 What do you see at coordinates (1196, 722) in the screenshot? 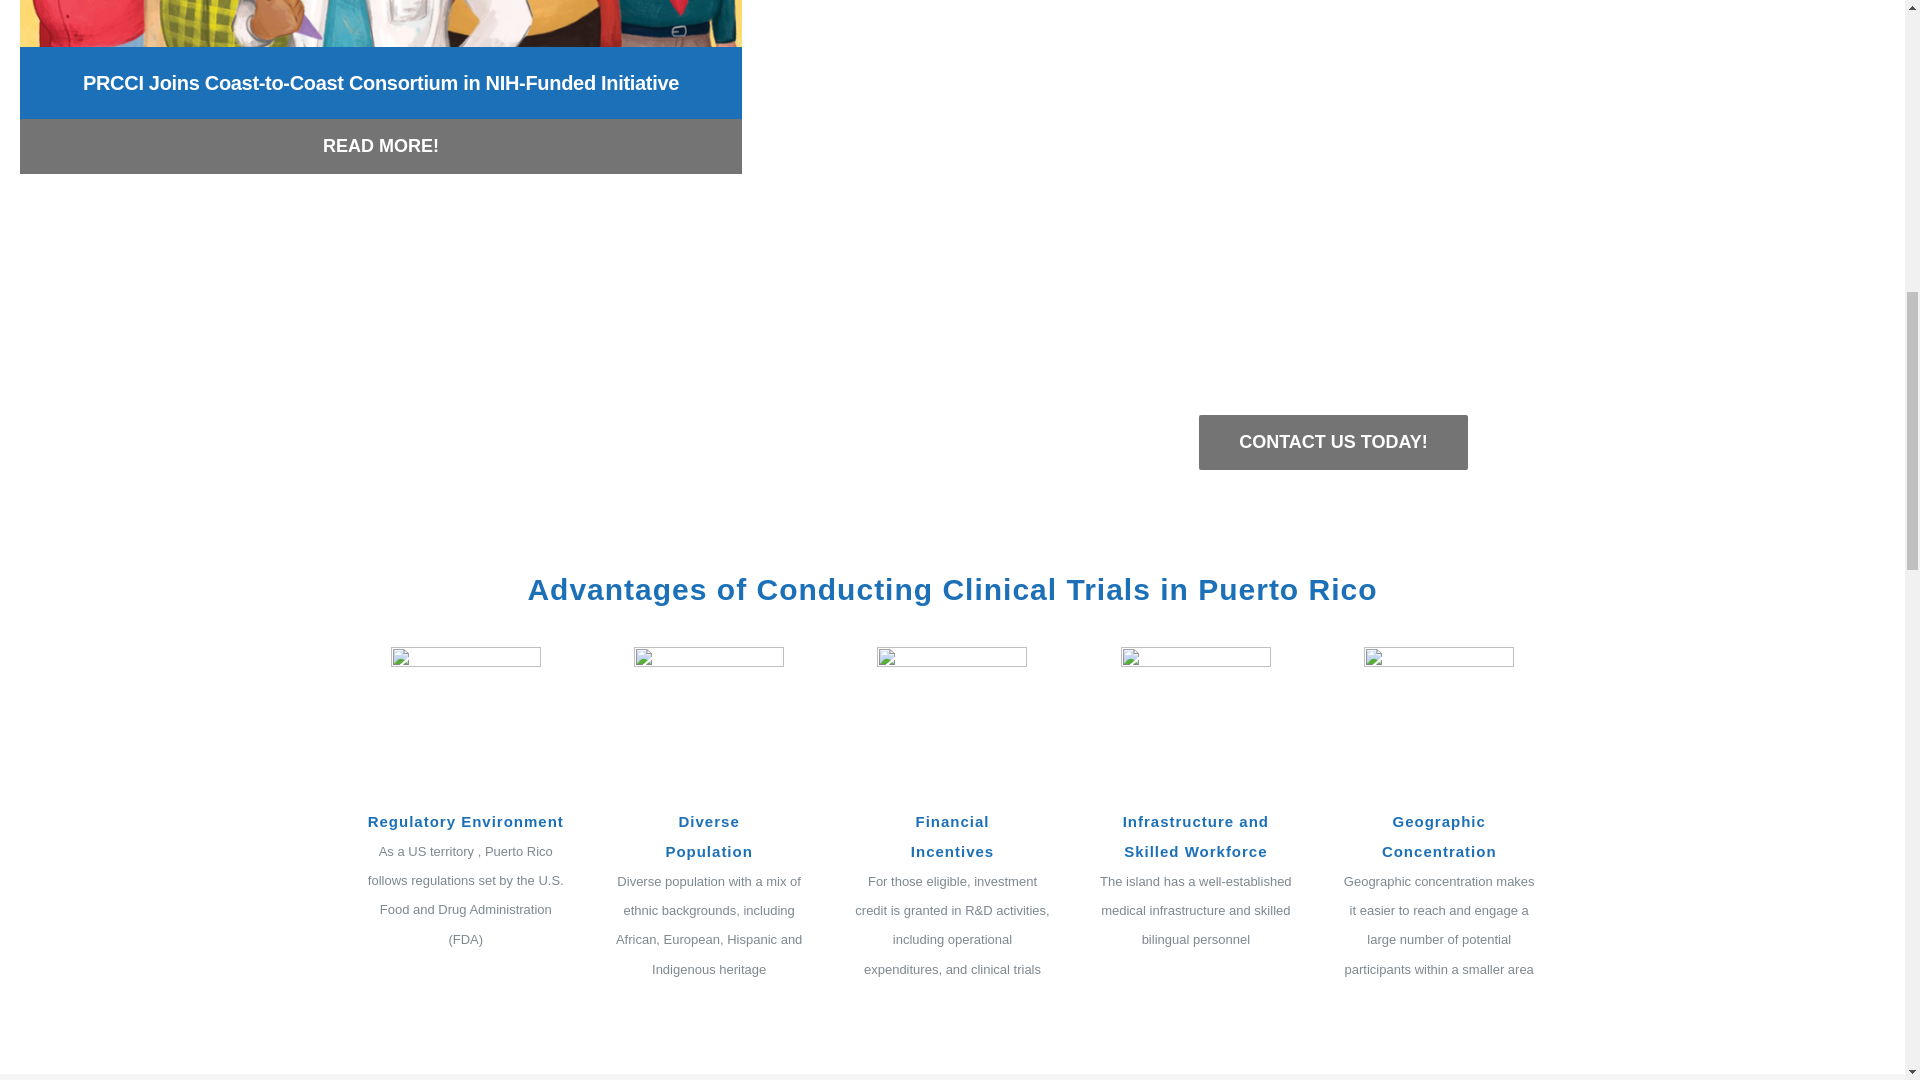
I see `4` at bounding box center [1196, 722].